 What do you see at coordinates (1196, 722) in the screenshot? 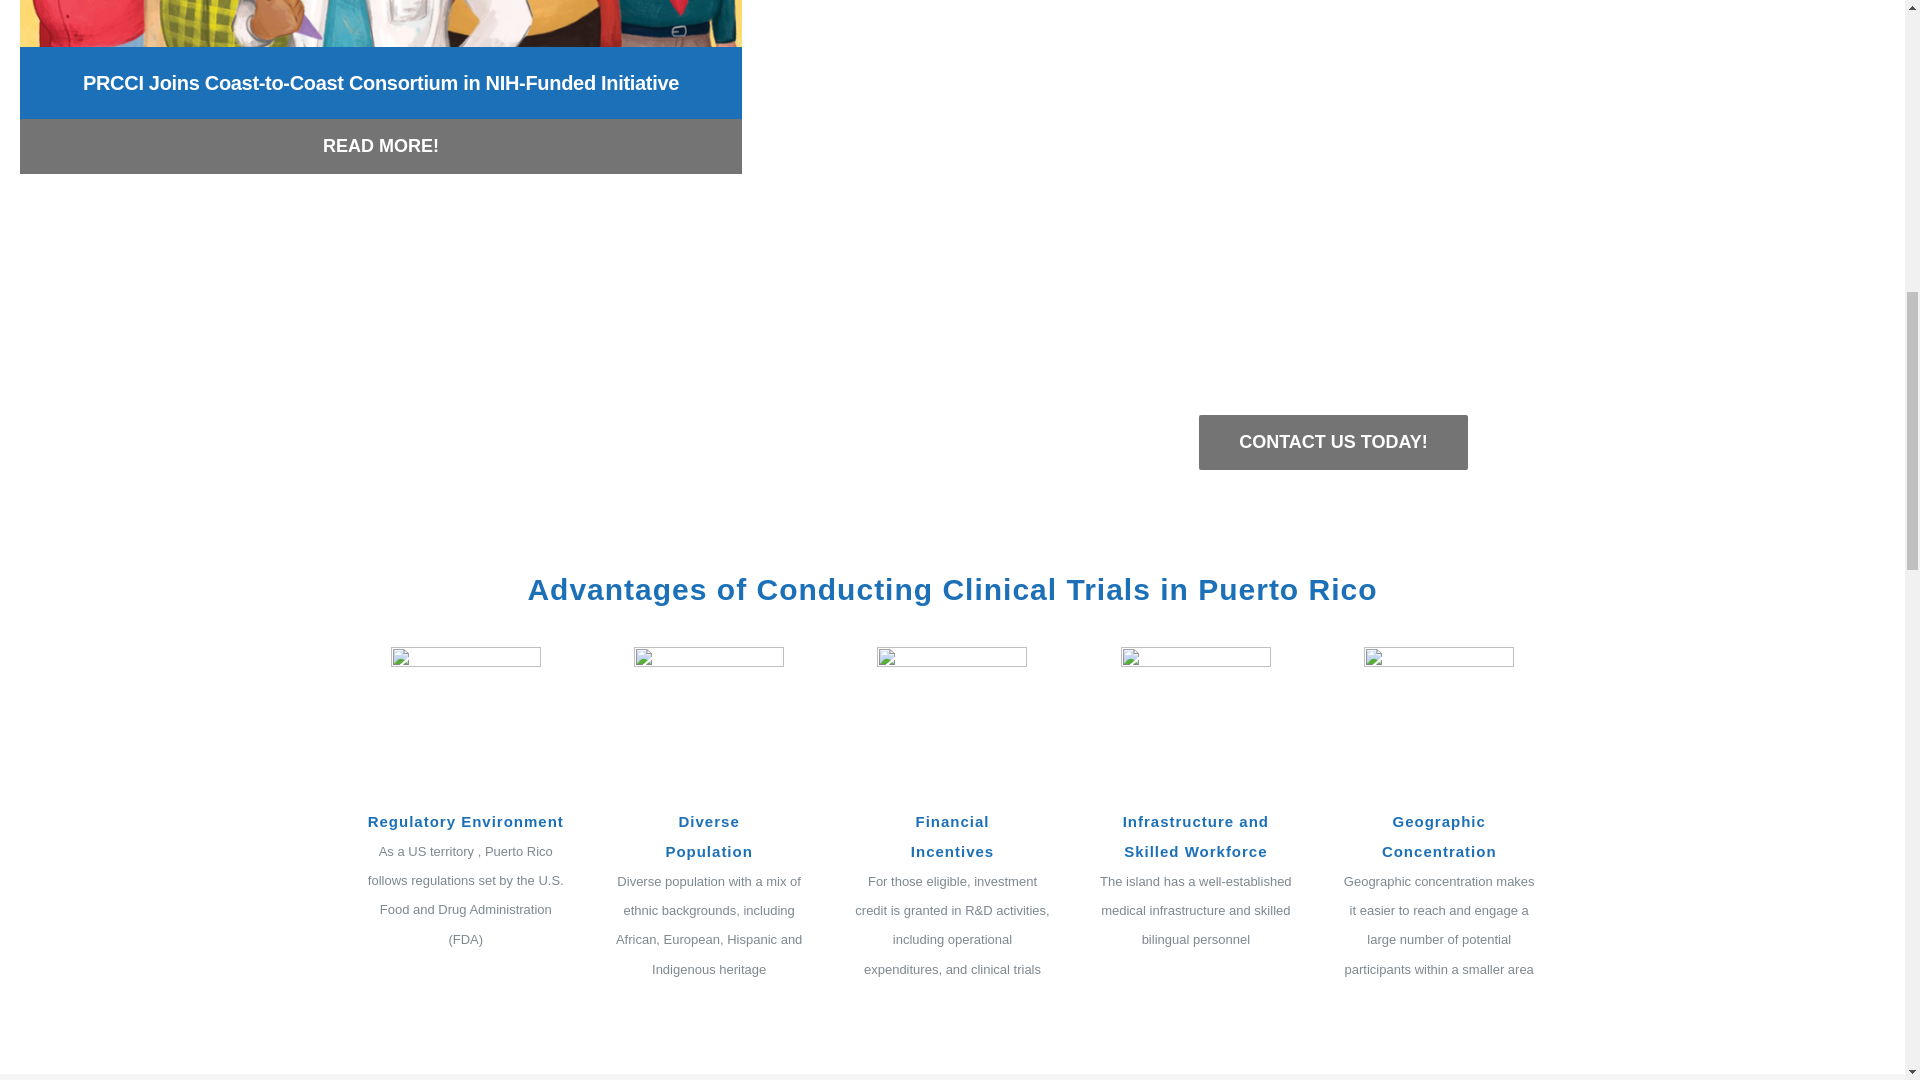
I see `4` at bounding box center [1196, 722].